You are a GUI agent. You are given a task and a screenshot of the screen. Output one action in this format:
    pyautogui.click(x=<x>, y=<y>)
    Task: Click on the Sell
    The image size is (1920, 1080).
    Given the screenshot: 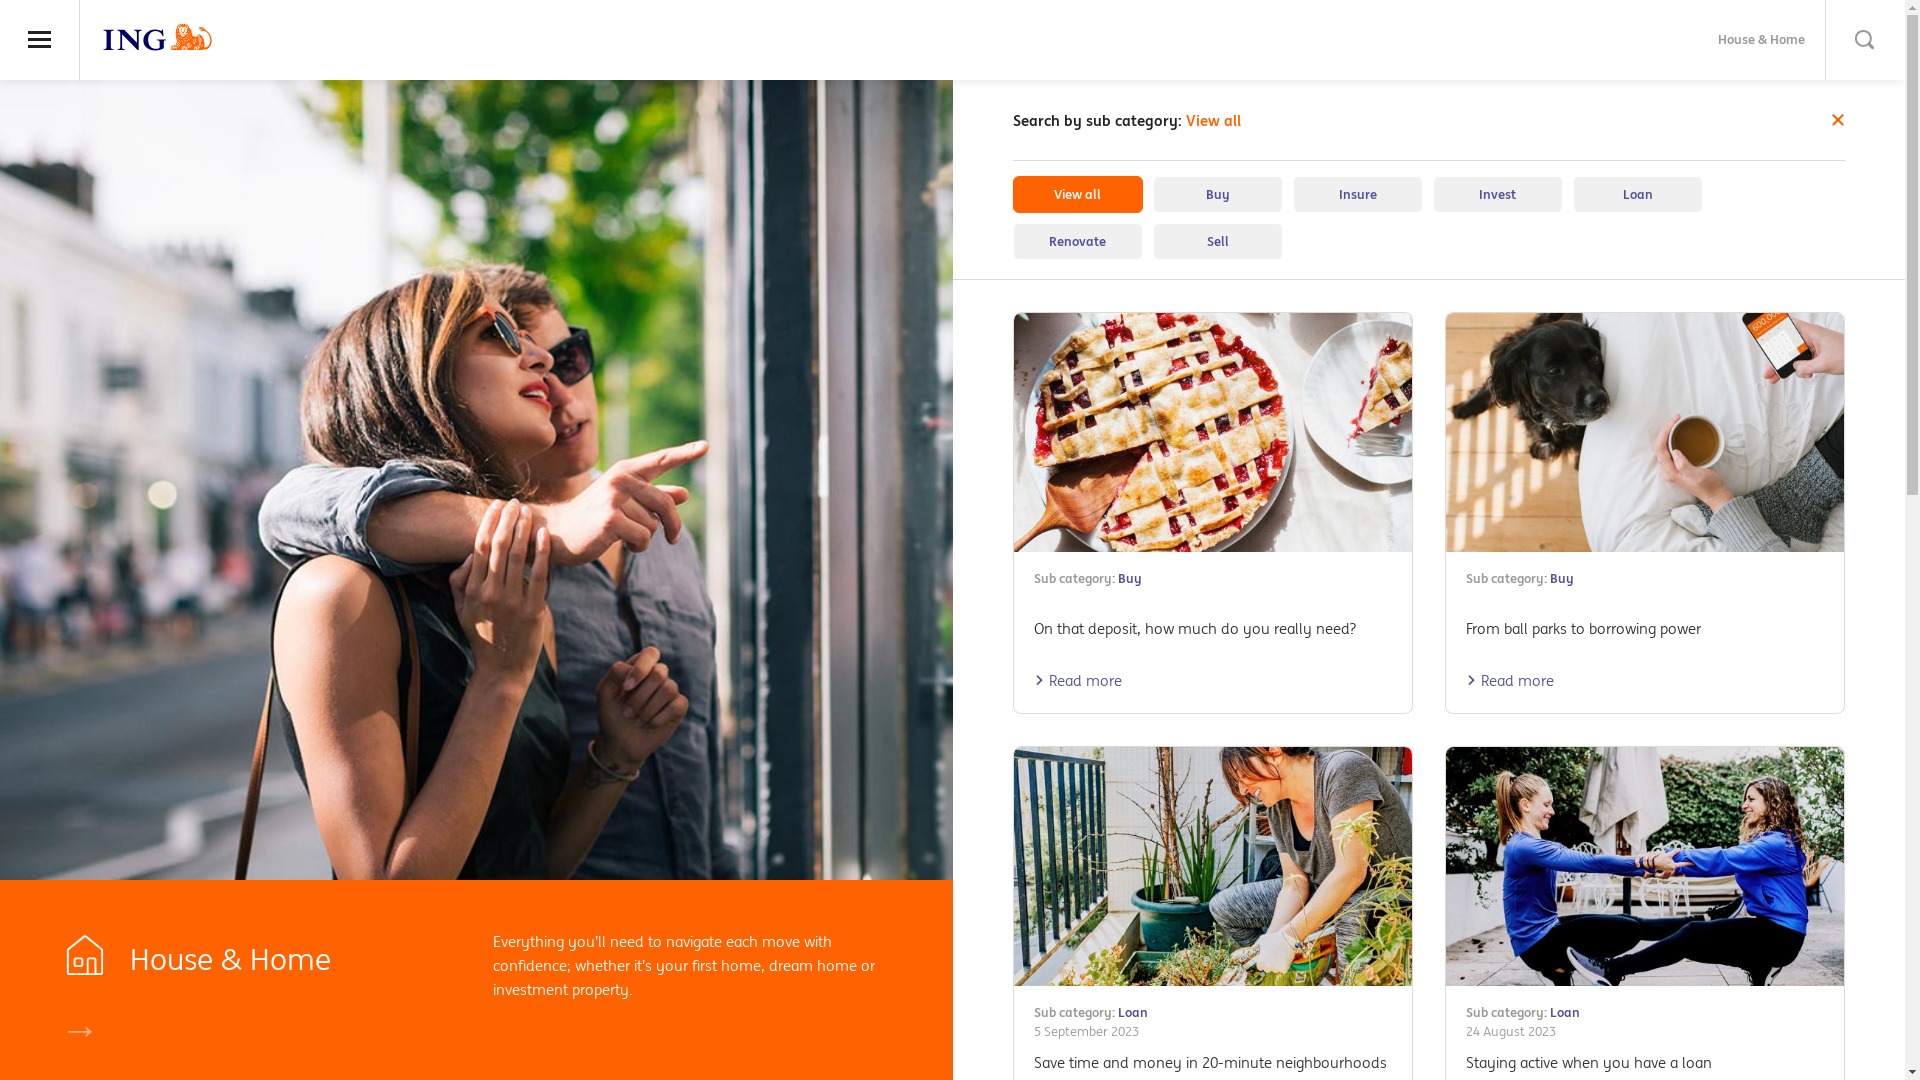 What is the action you would take?
    pyautogui.click(x=1217, y=242)
    